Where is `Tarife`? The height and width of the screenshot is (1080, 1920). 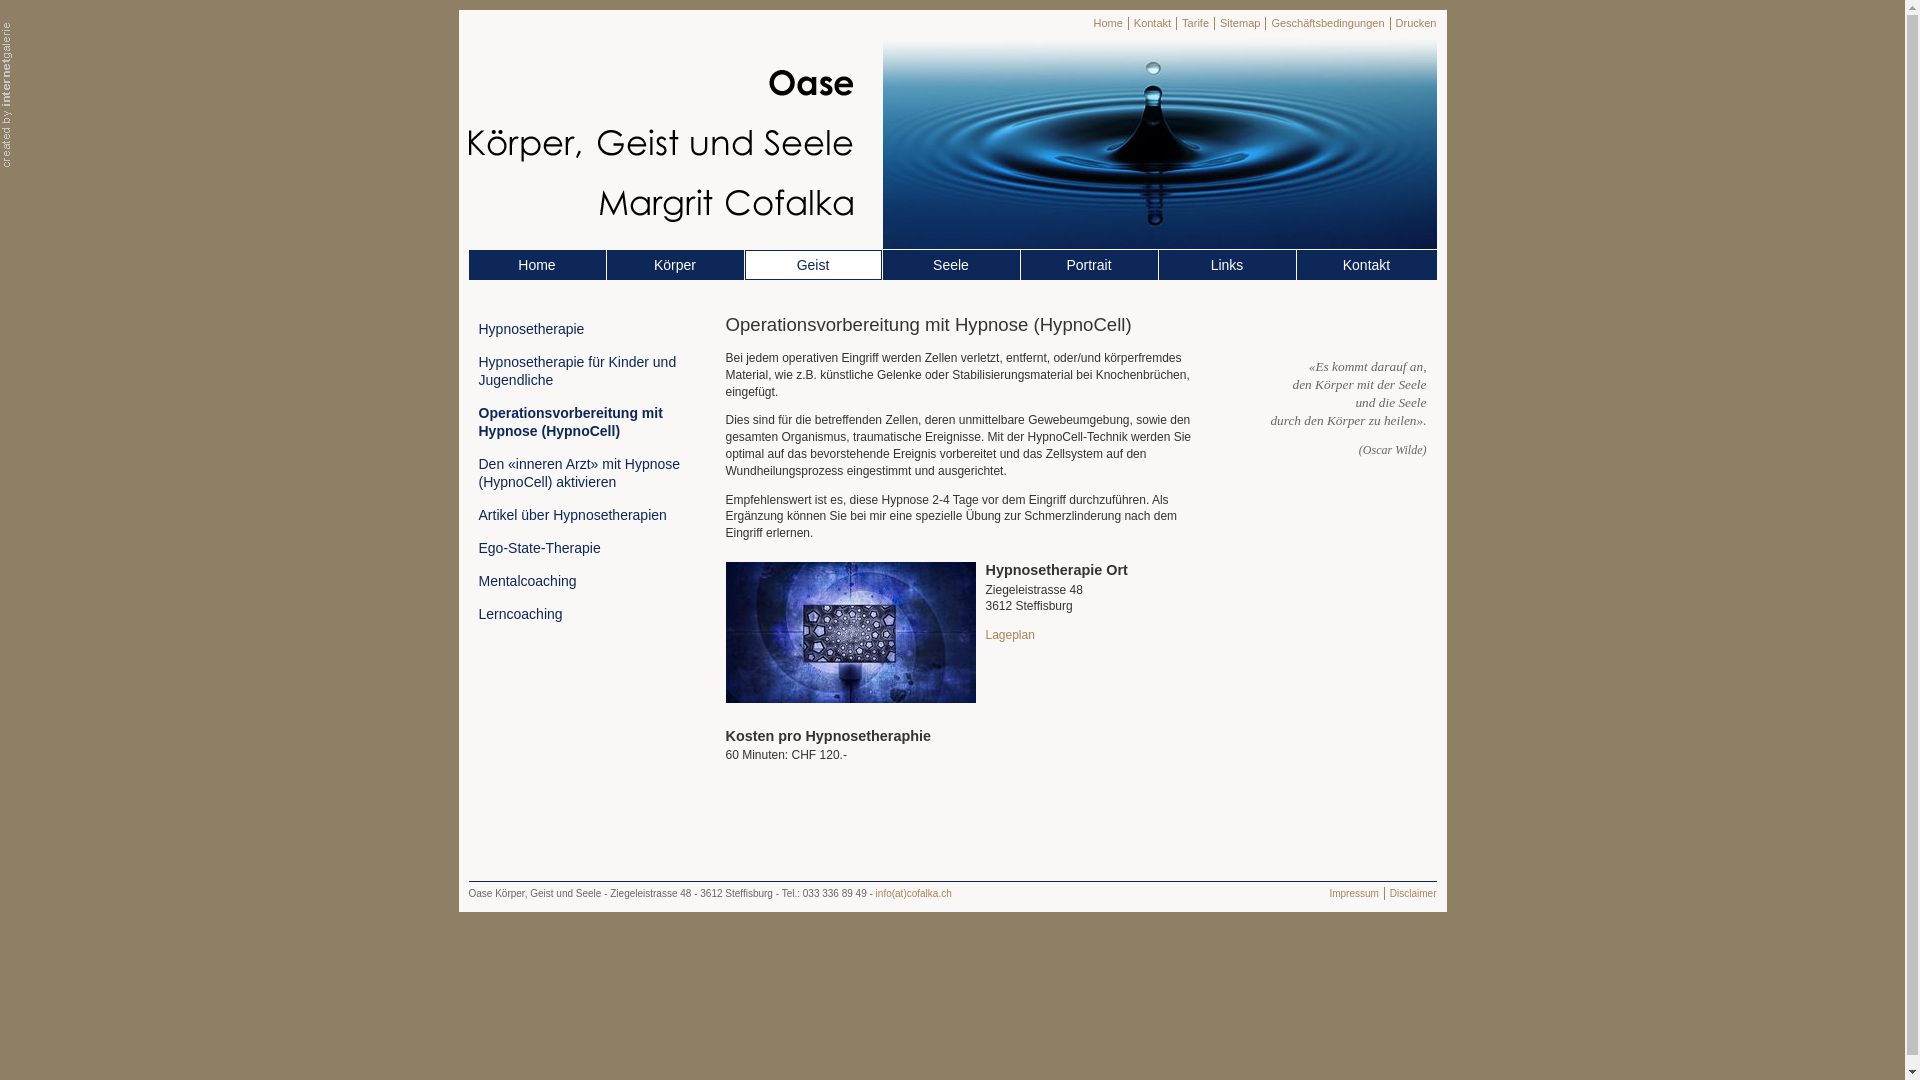 Tarife is located at coordinates (1196, 24).